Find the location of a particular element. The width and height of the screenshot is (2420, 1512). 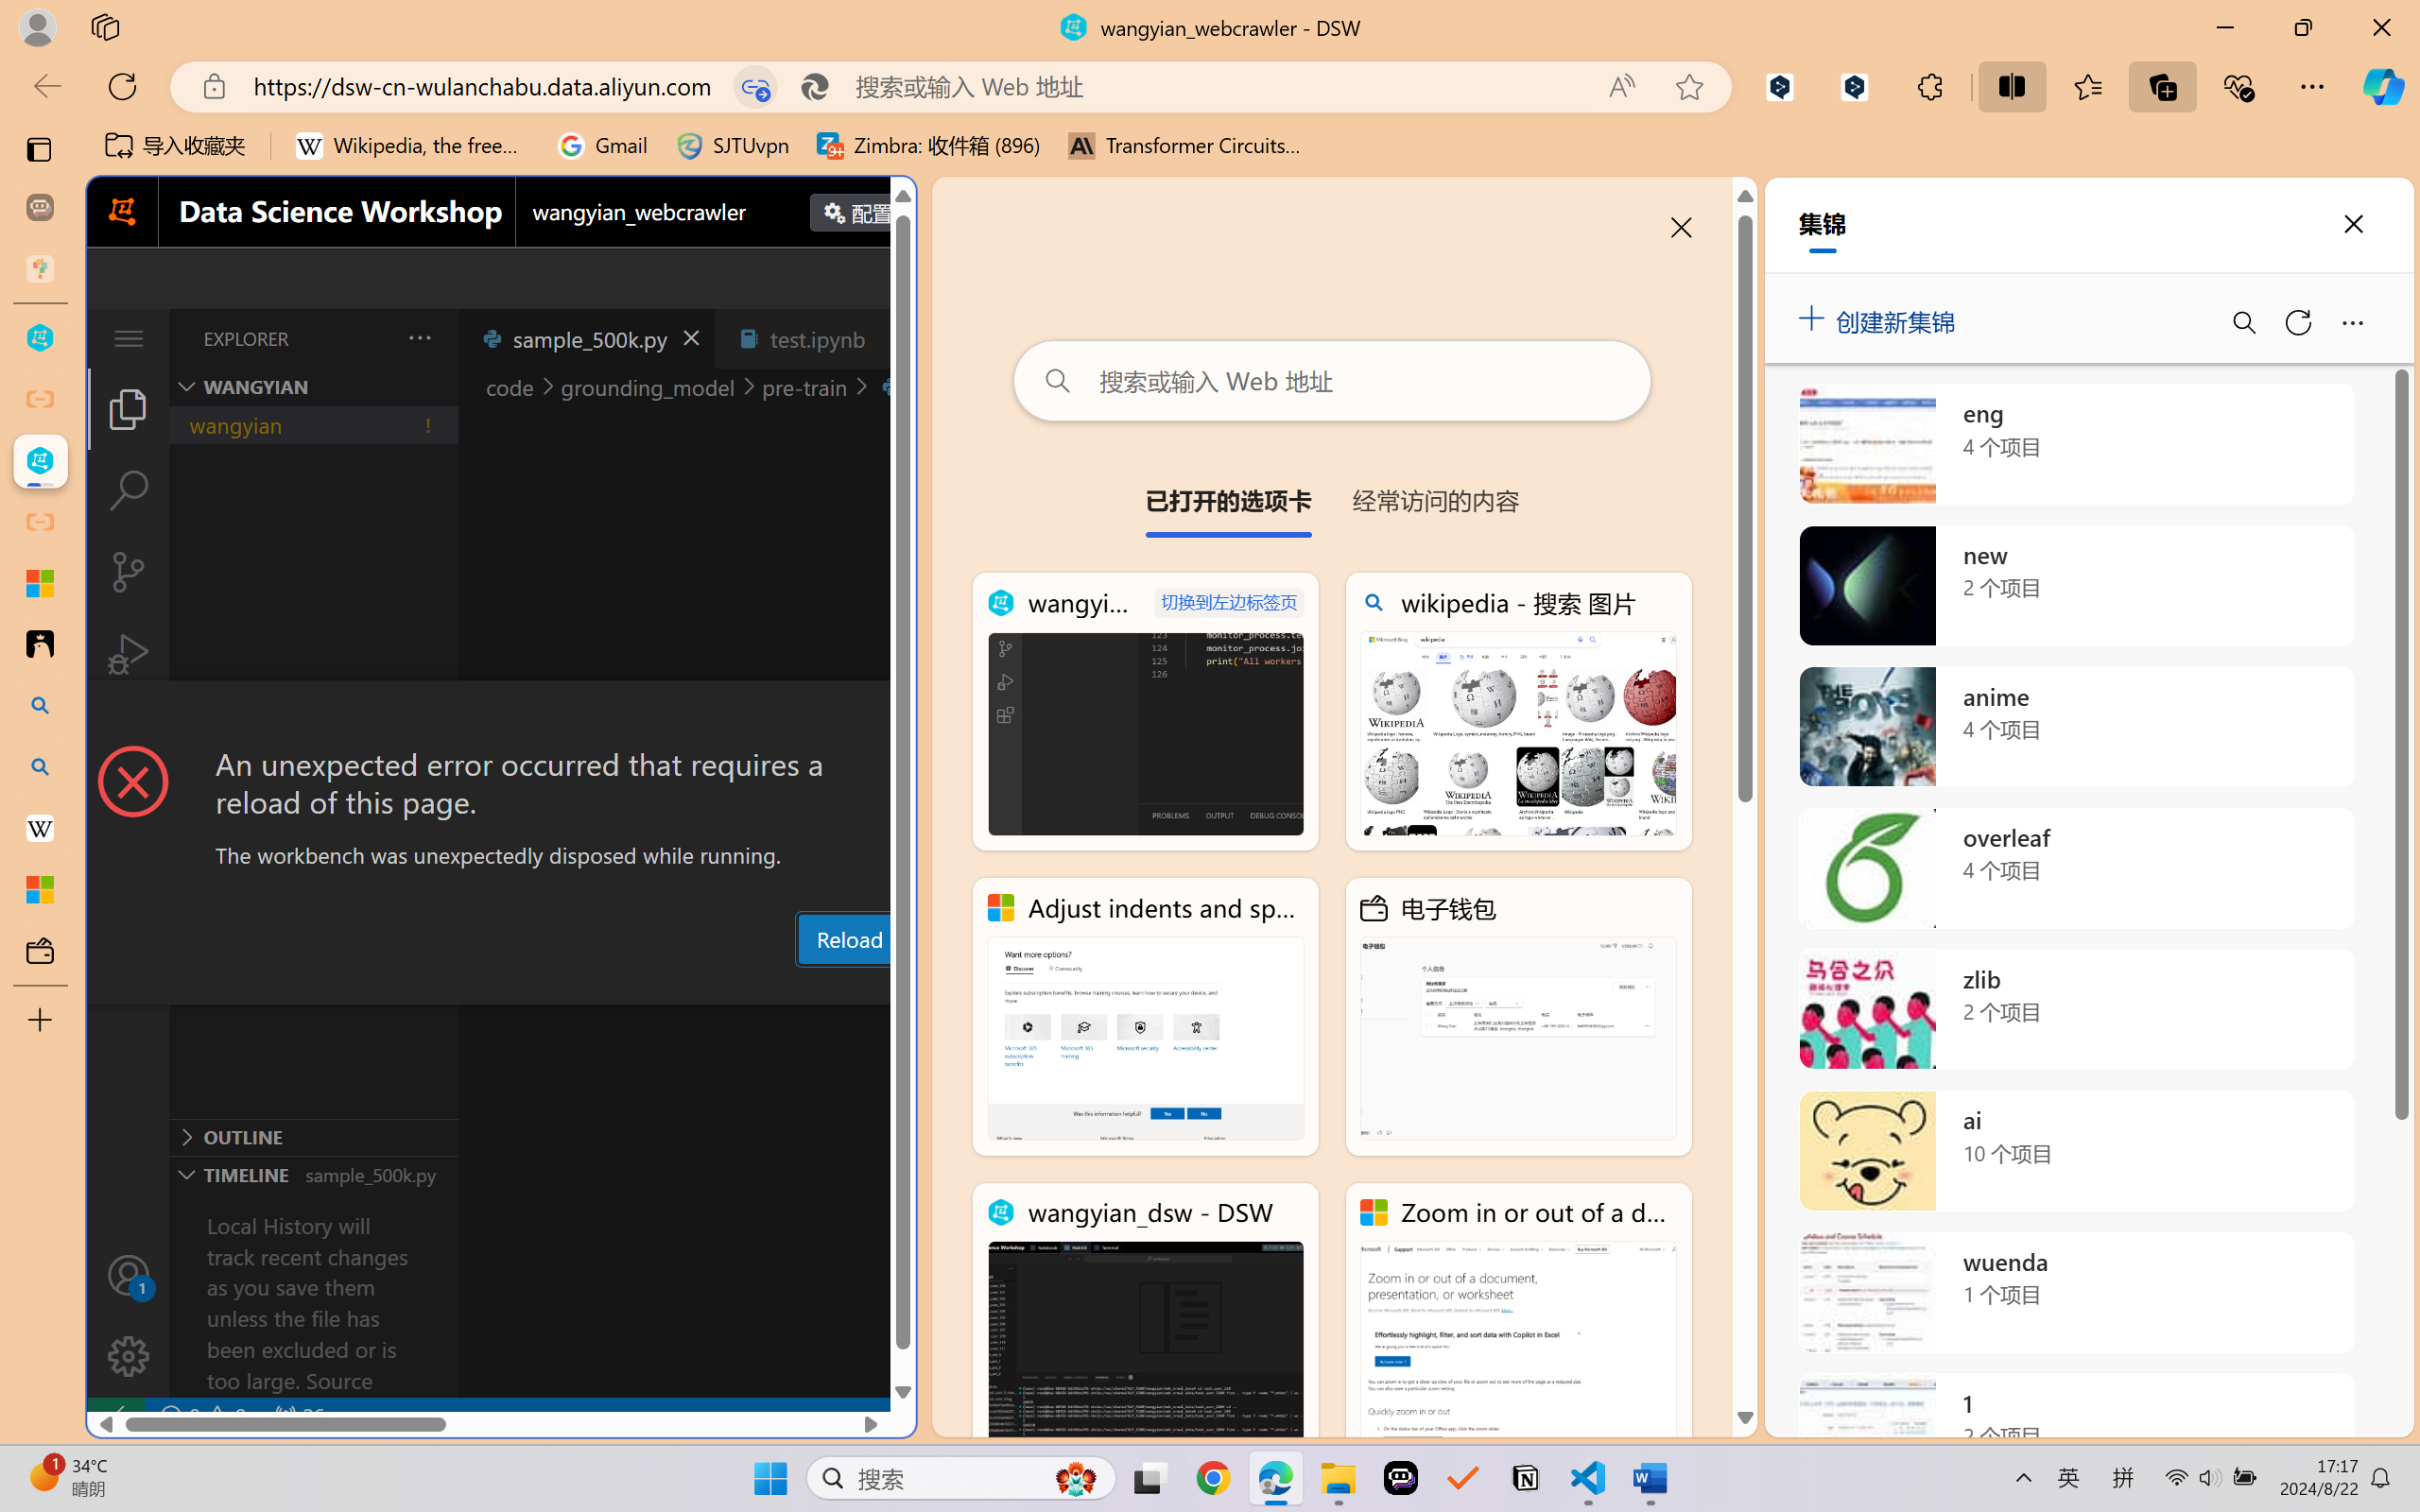

test.ipynb is located at coordinates (817, 338).